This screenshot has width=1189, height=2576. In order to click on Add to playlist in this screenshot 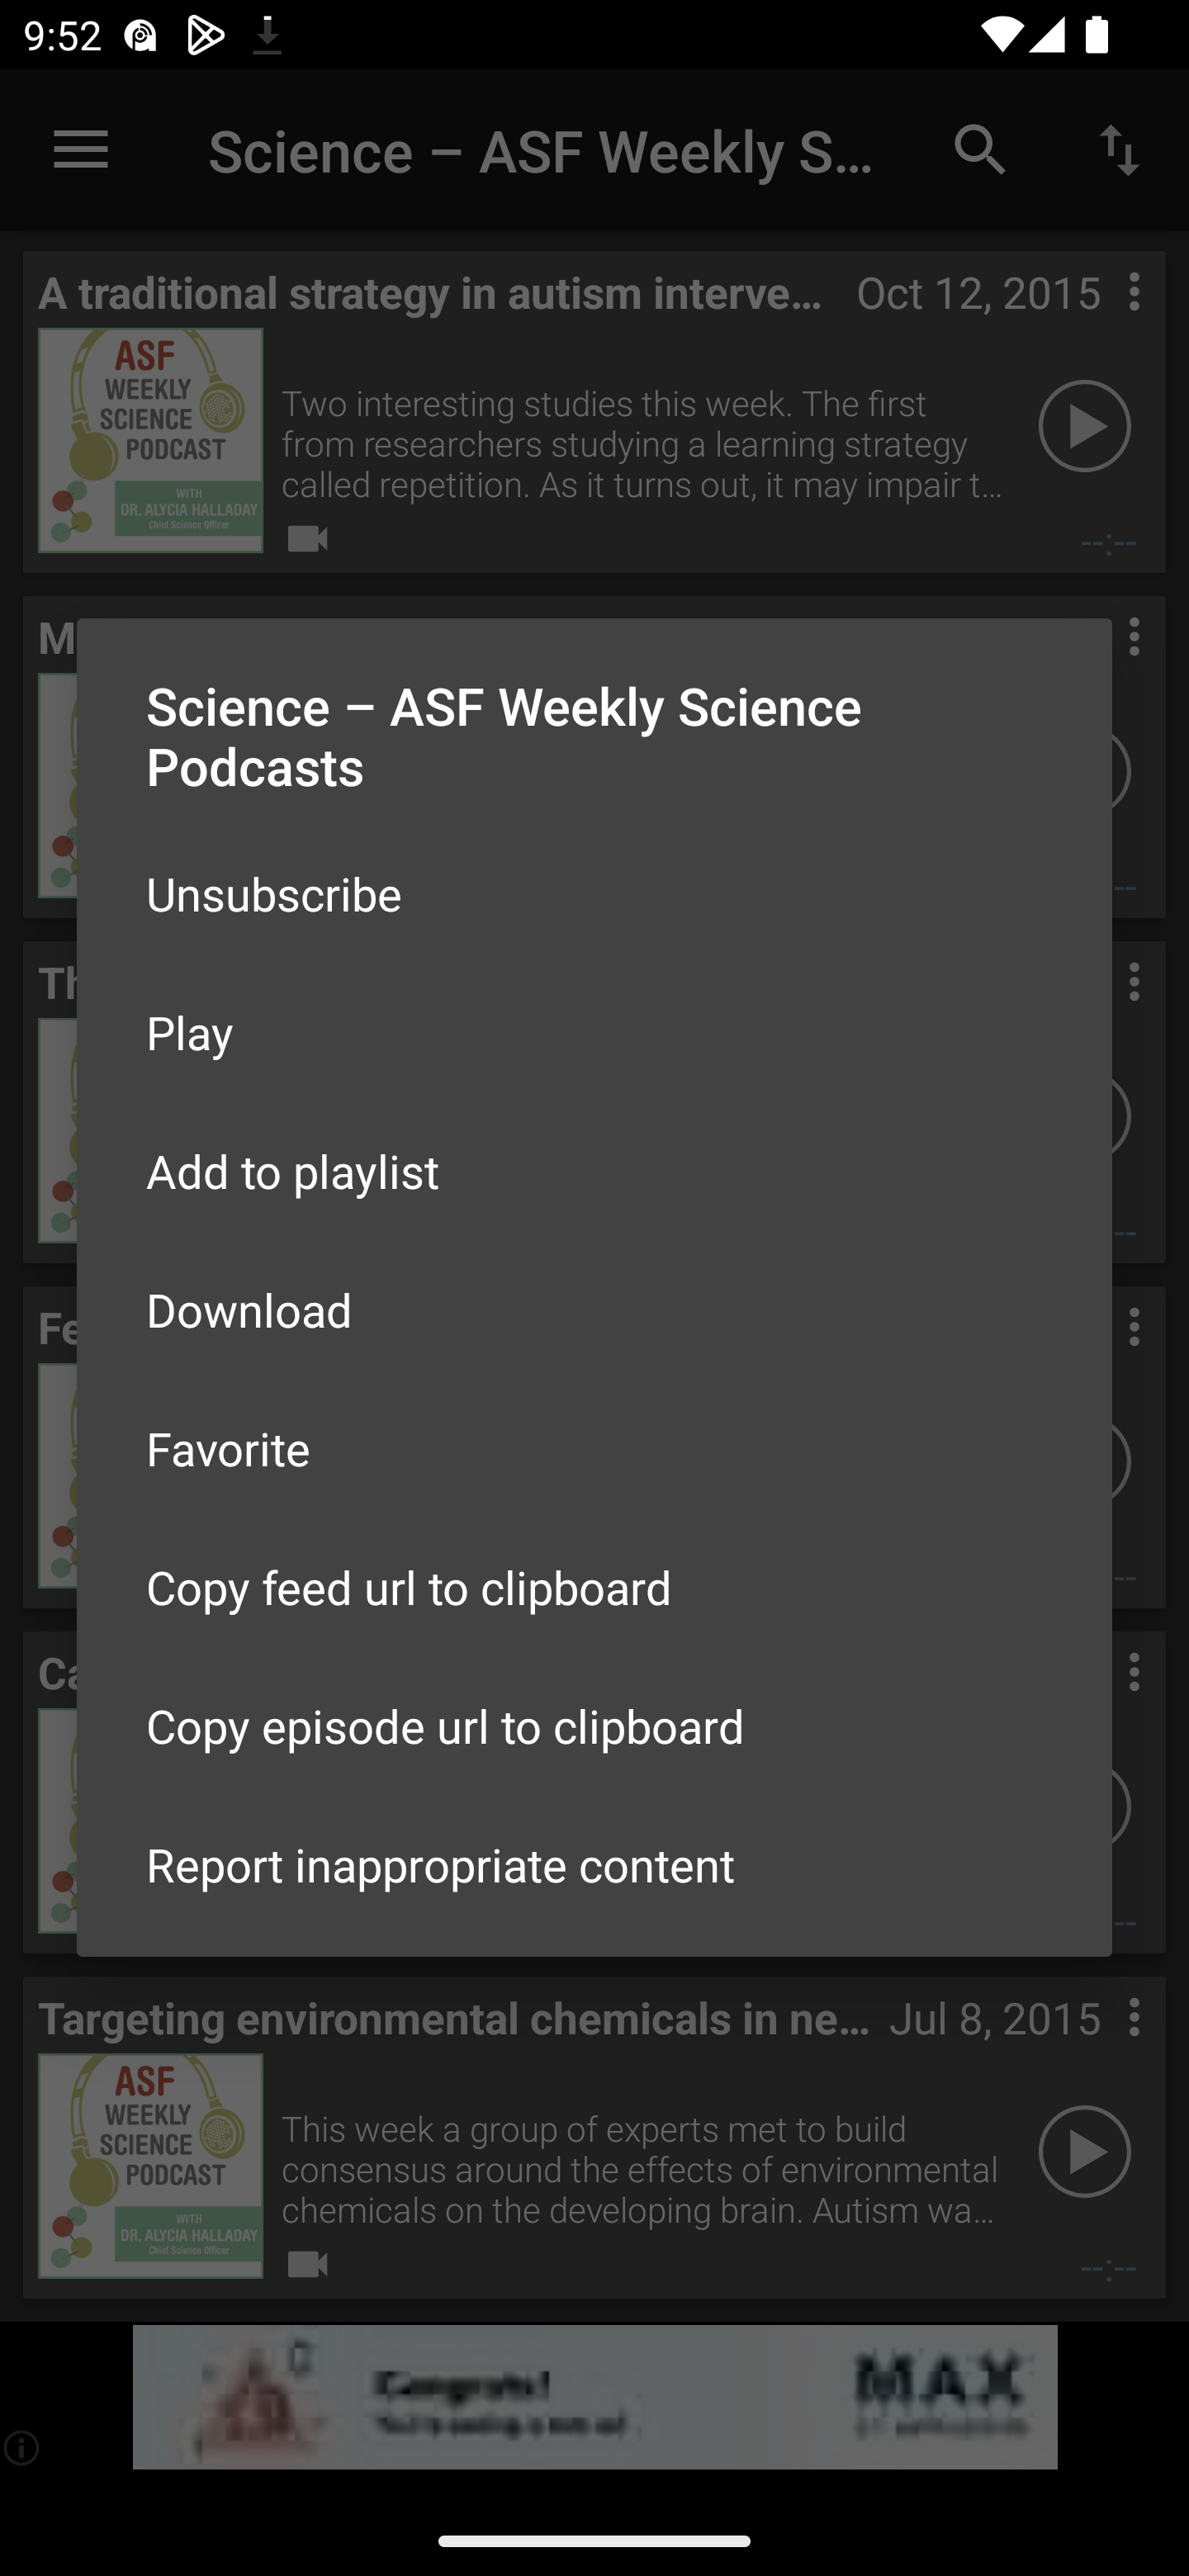, I will do `click(594, 1171)`.